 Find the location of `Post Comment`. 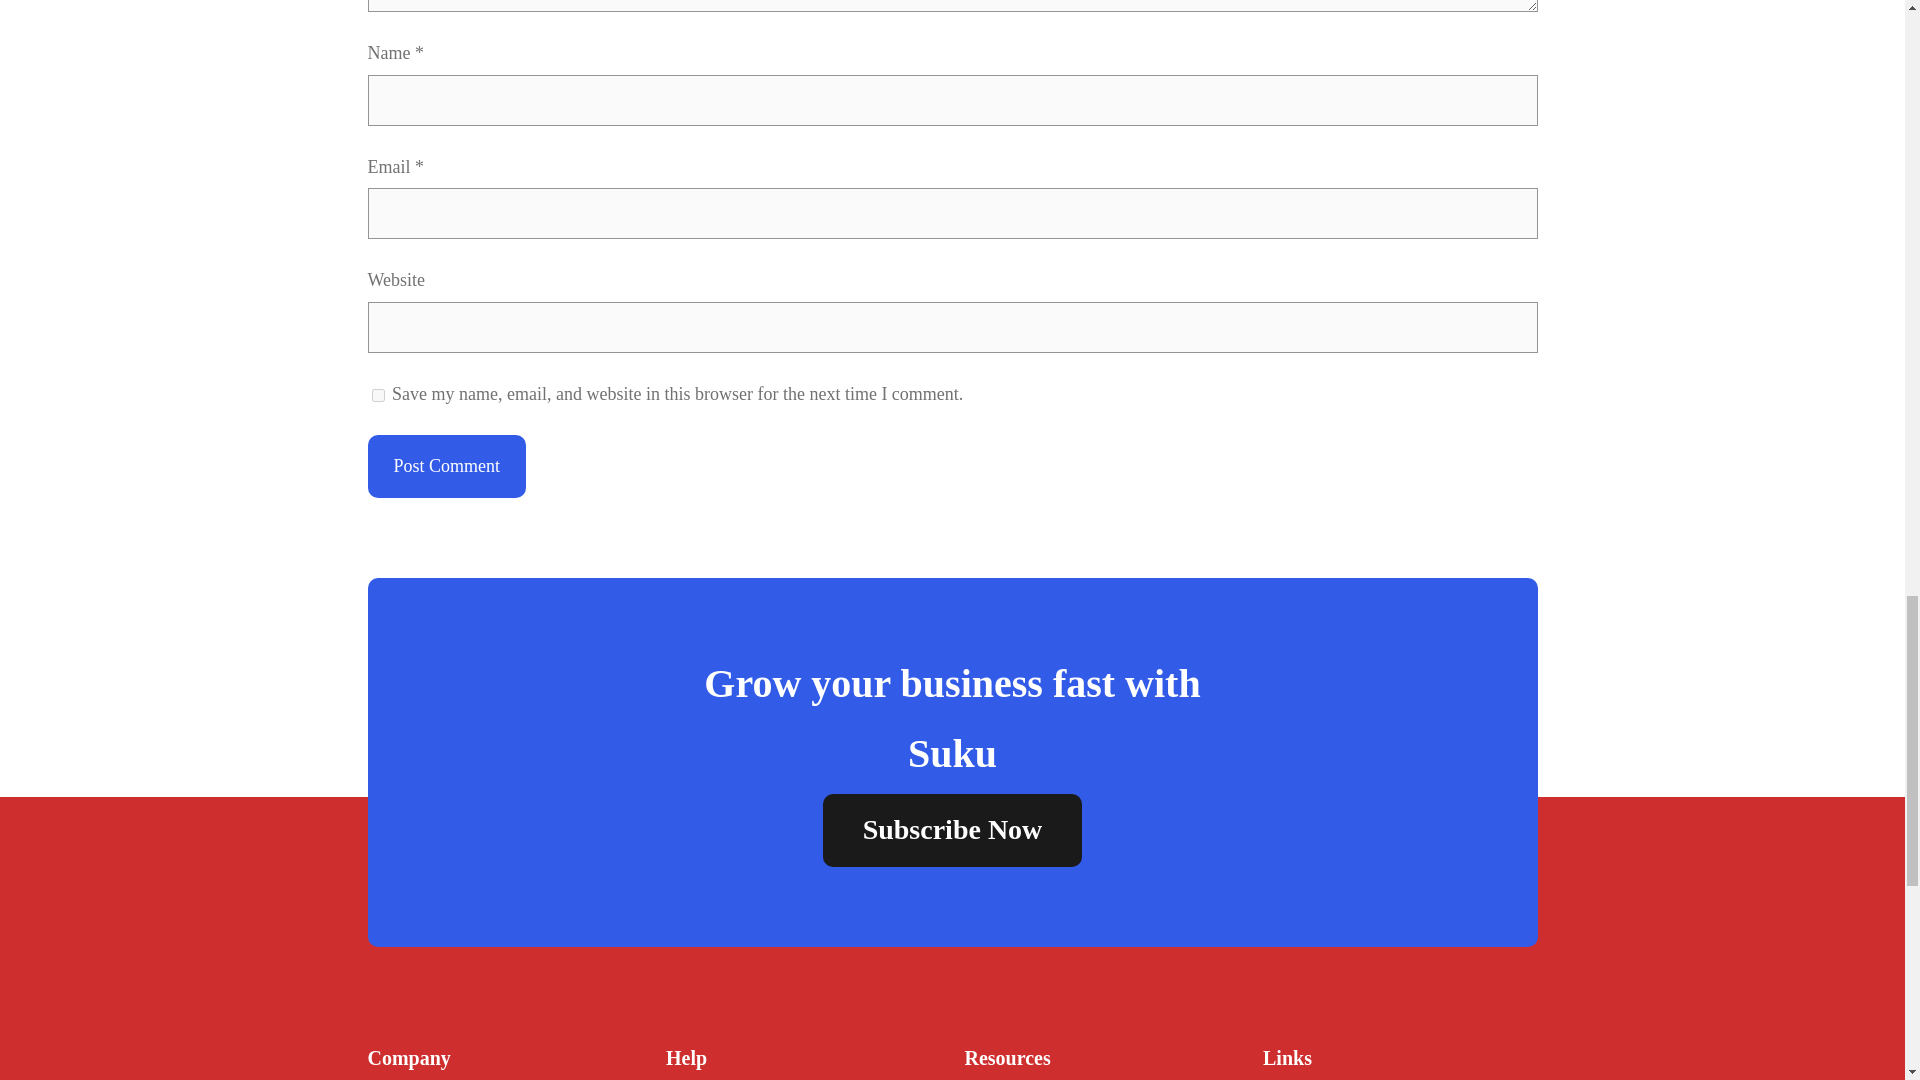

Post Comment is located at coordinates (447, 466).